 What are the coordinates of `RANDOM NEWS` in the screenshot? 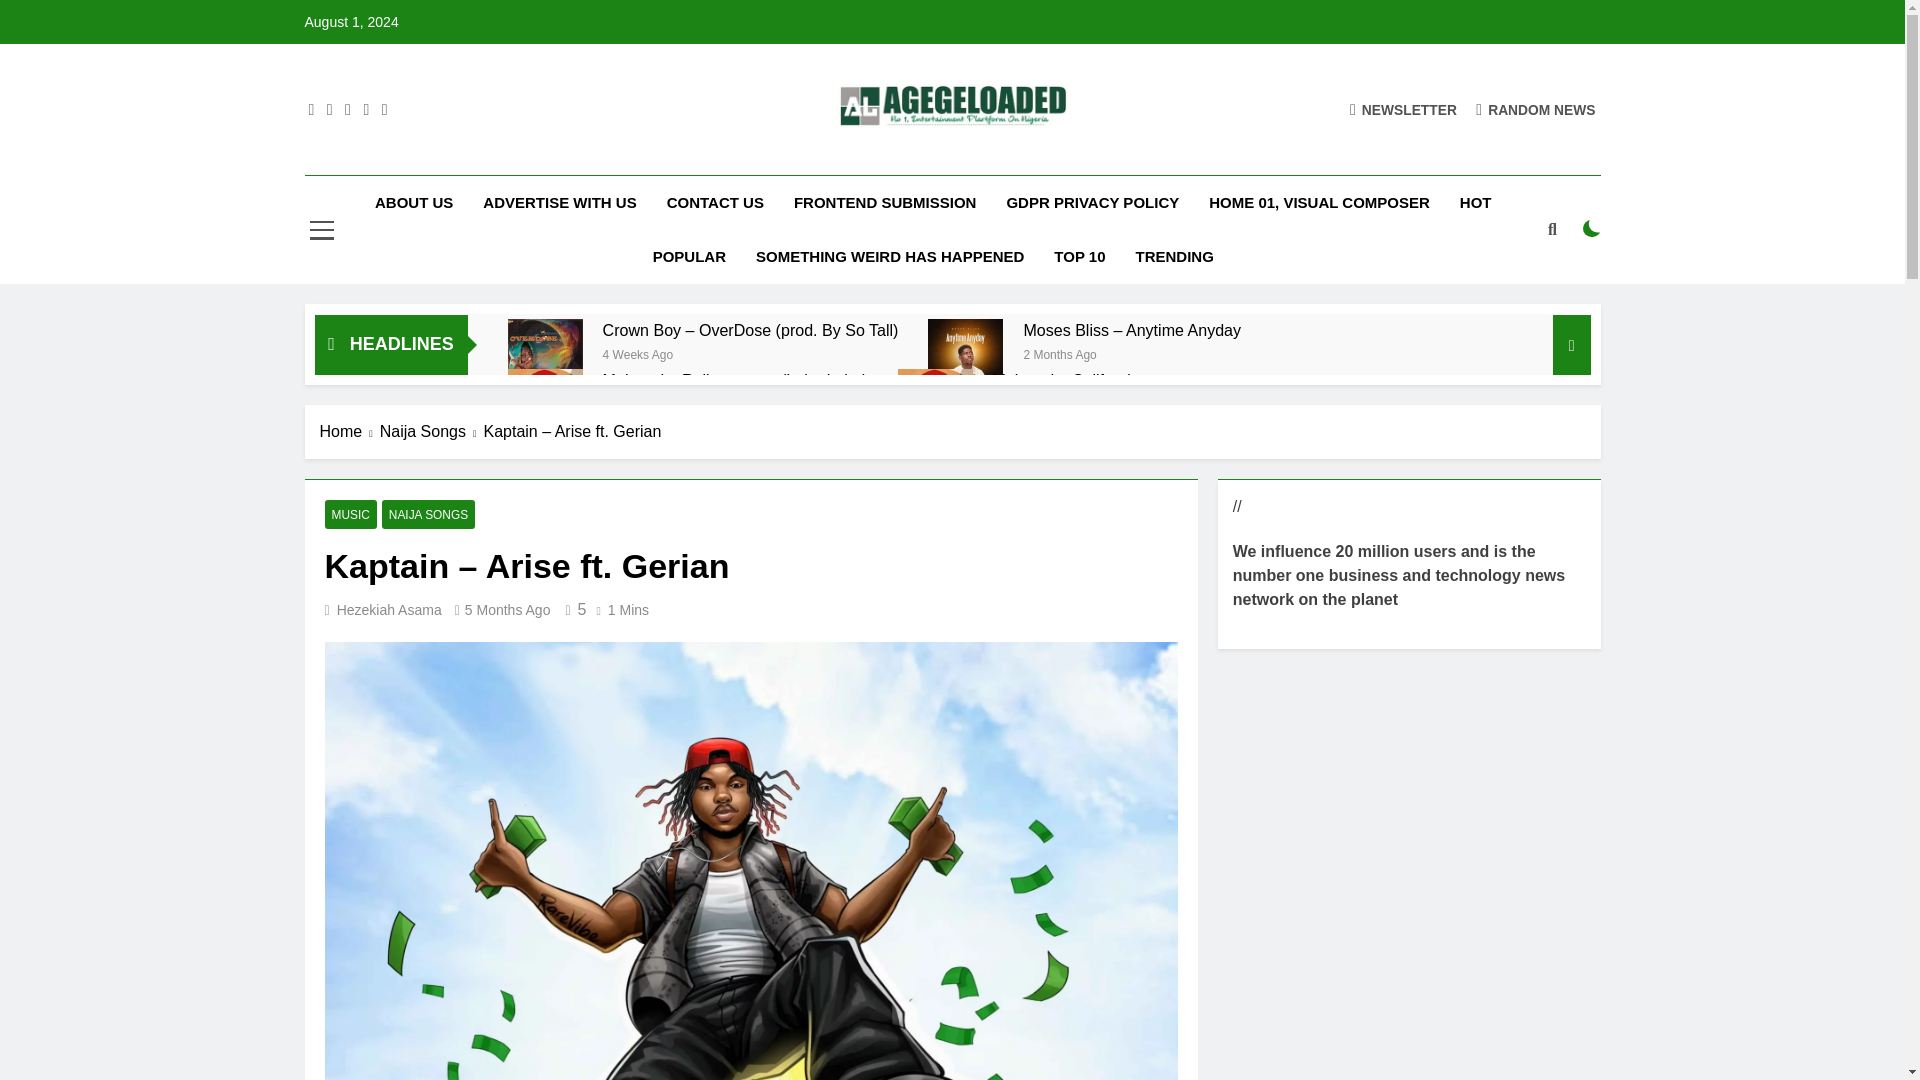 It's located at (1536, 109).